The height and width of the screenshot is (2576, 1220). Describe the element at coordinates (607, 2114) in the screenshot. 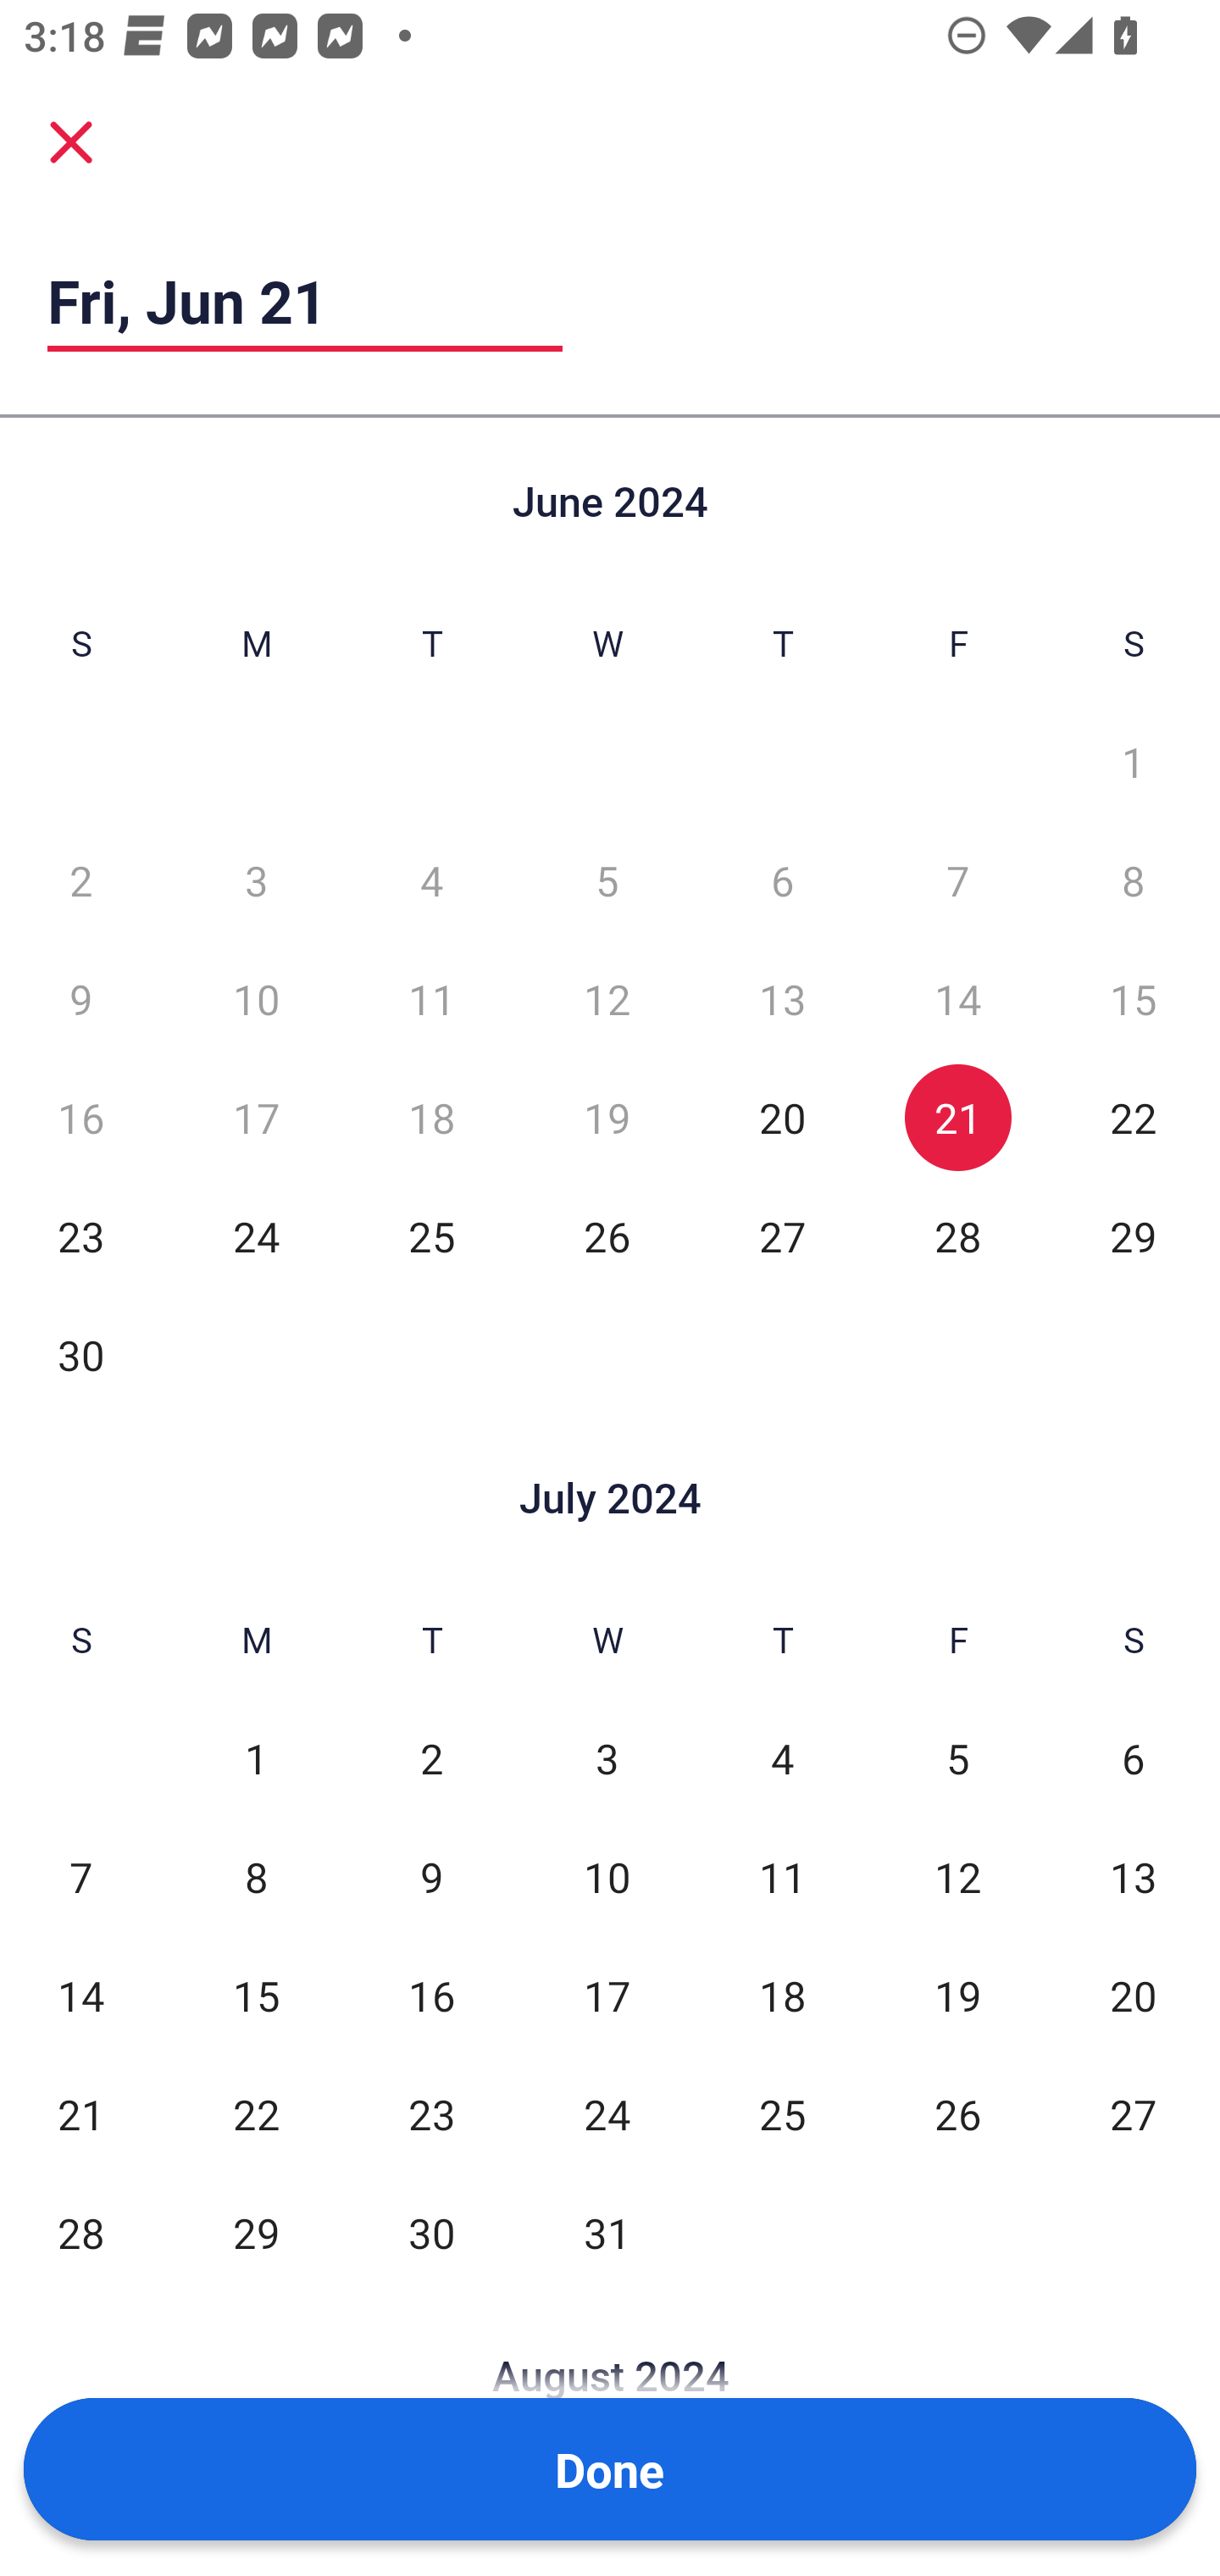

I see `24 Wed, Jul 24, Not Selected` at that location.